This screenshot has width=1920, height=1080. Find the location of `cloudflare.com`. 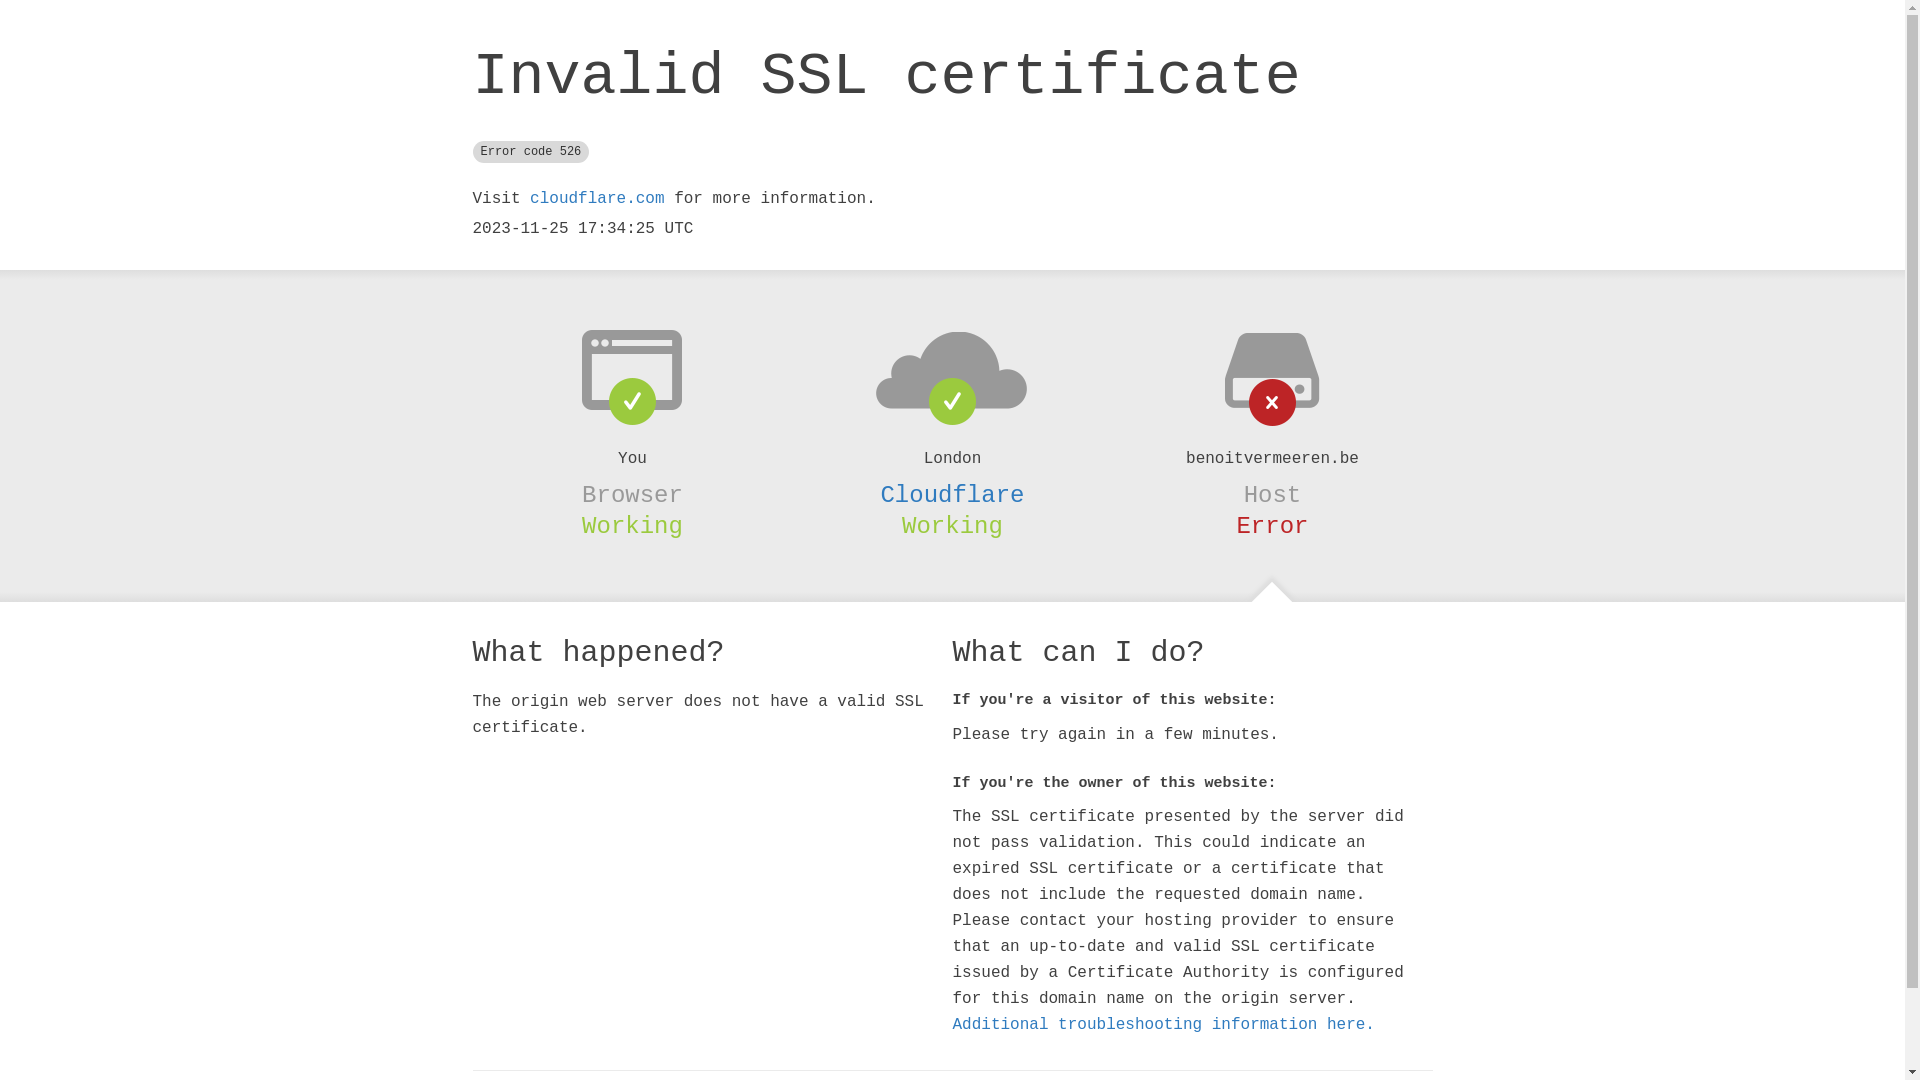

cloudflare.com is located at coordinates (597, 199).